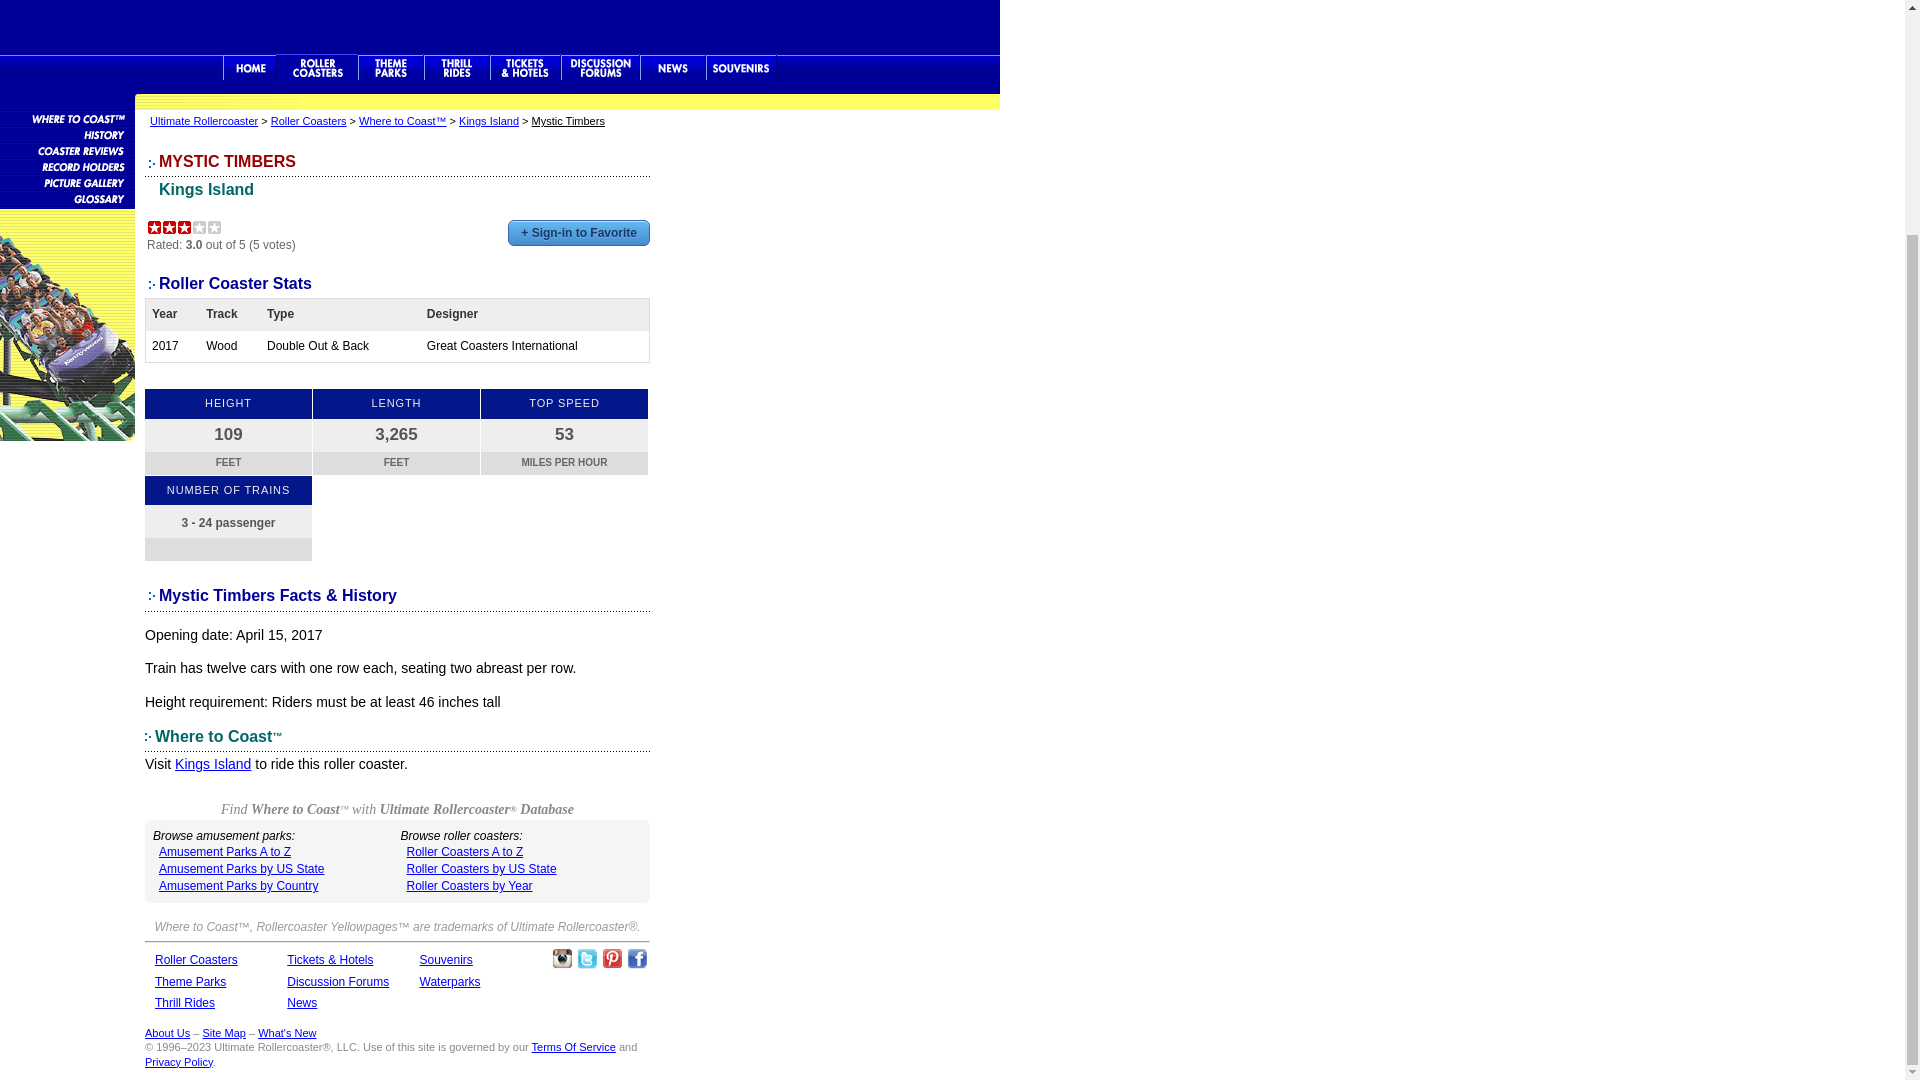  What do you see at coordinates (637, 958) in the screenshot?
I see `Like Ultimate Rollercoaster Facebook` at bounding box center [637, 958].